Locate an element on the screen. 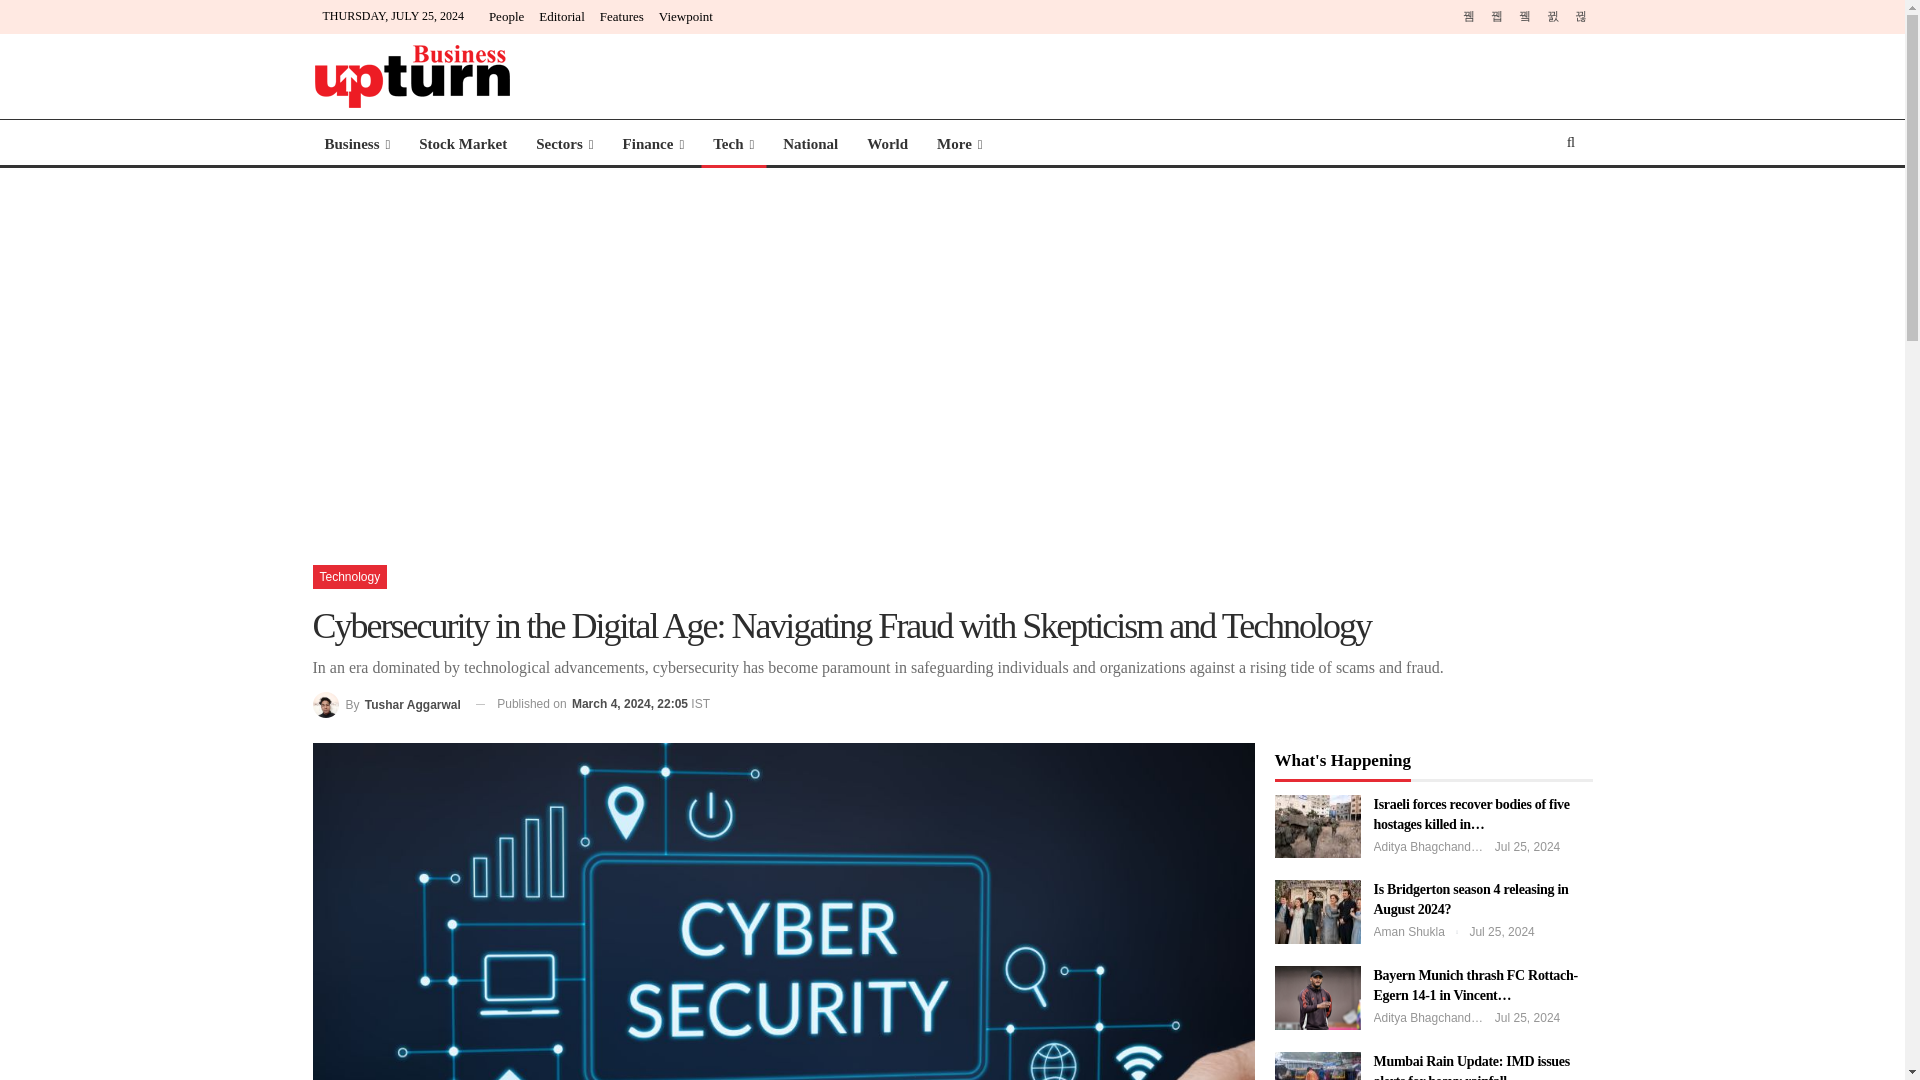 This screenshot has width=1920, height=1080. Features is located at coordinates (621, 16).